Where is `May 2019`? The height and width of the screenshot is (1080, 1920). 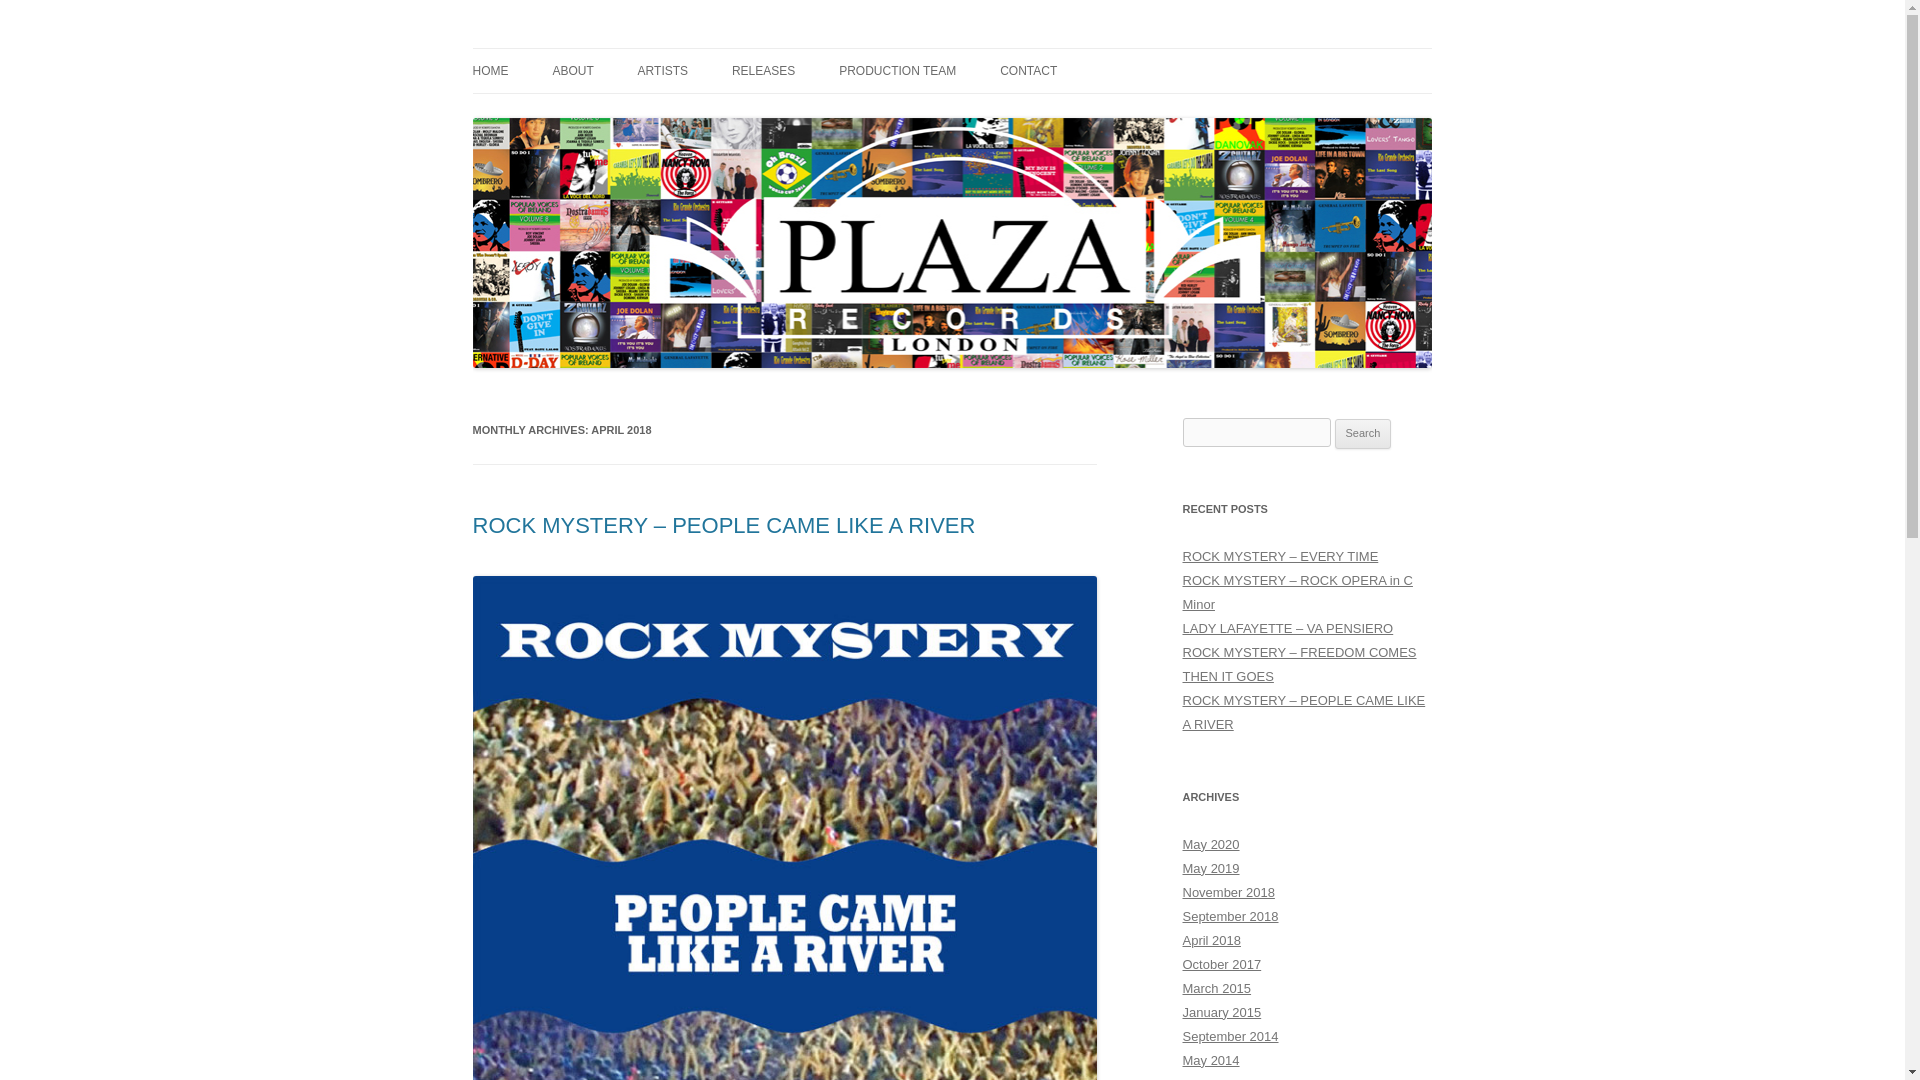
May 2019 is located at coordinates (1210, 868).